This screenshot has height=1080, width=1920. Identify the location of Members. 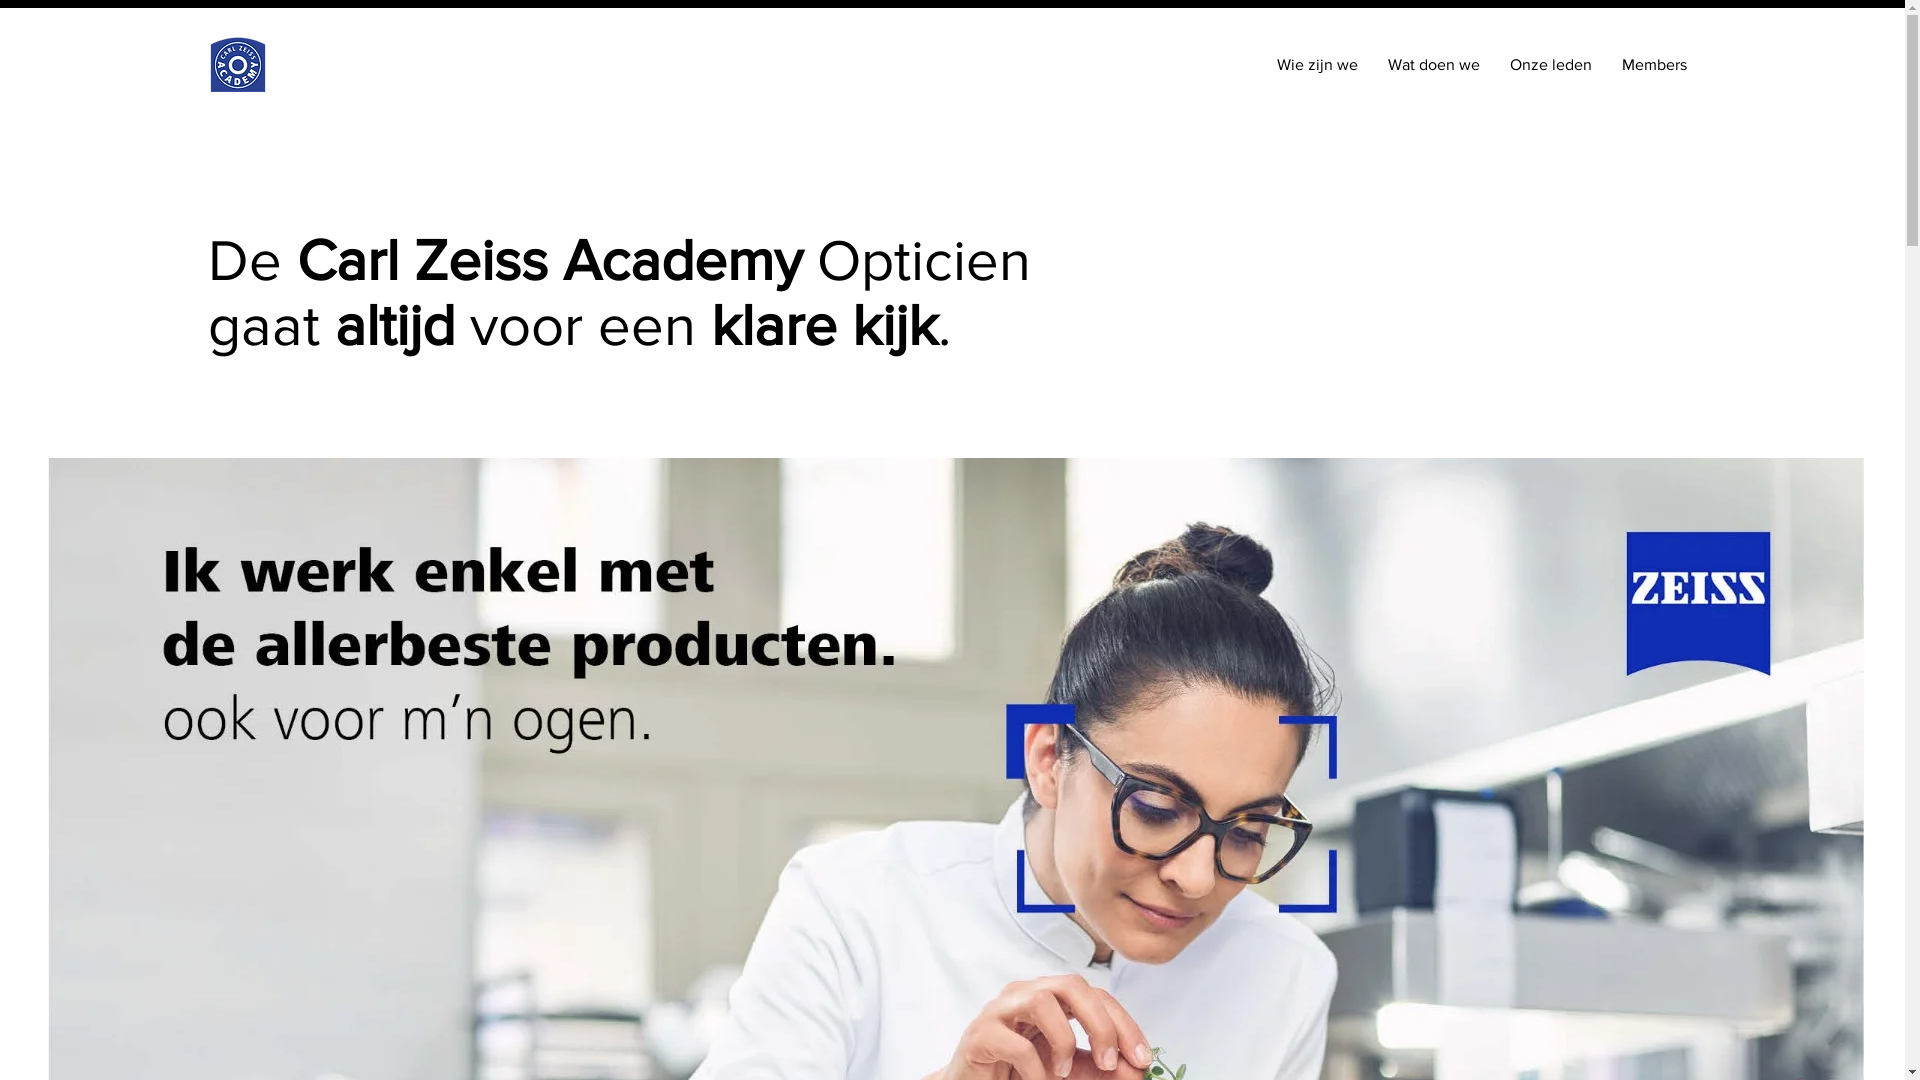
(1654, 65).